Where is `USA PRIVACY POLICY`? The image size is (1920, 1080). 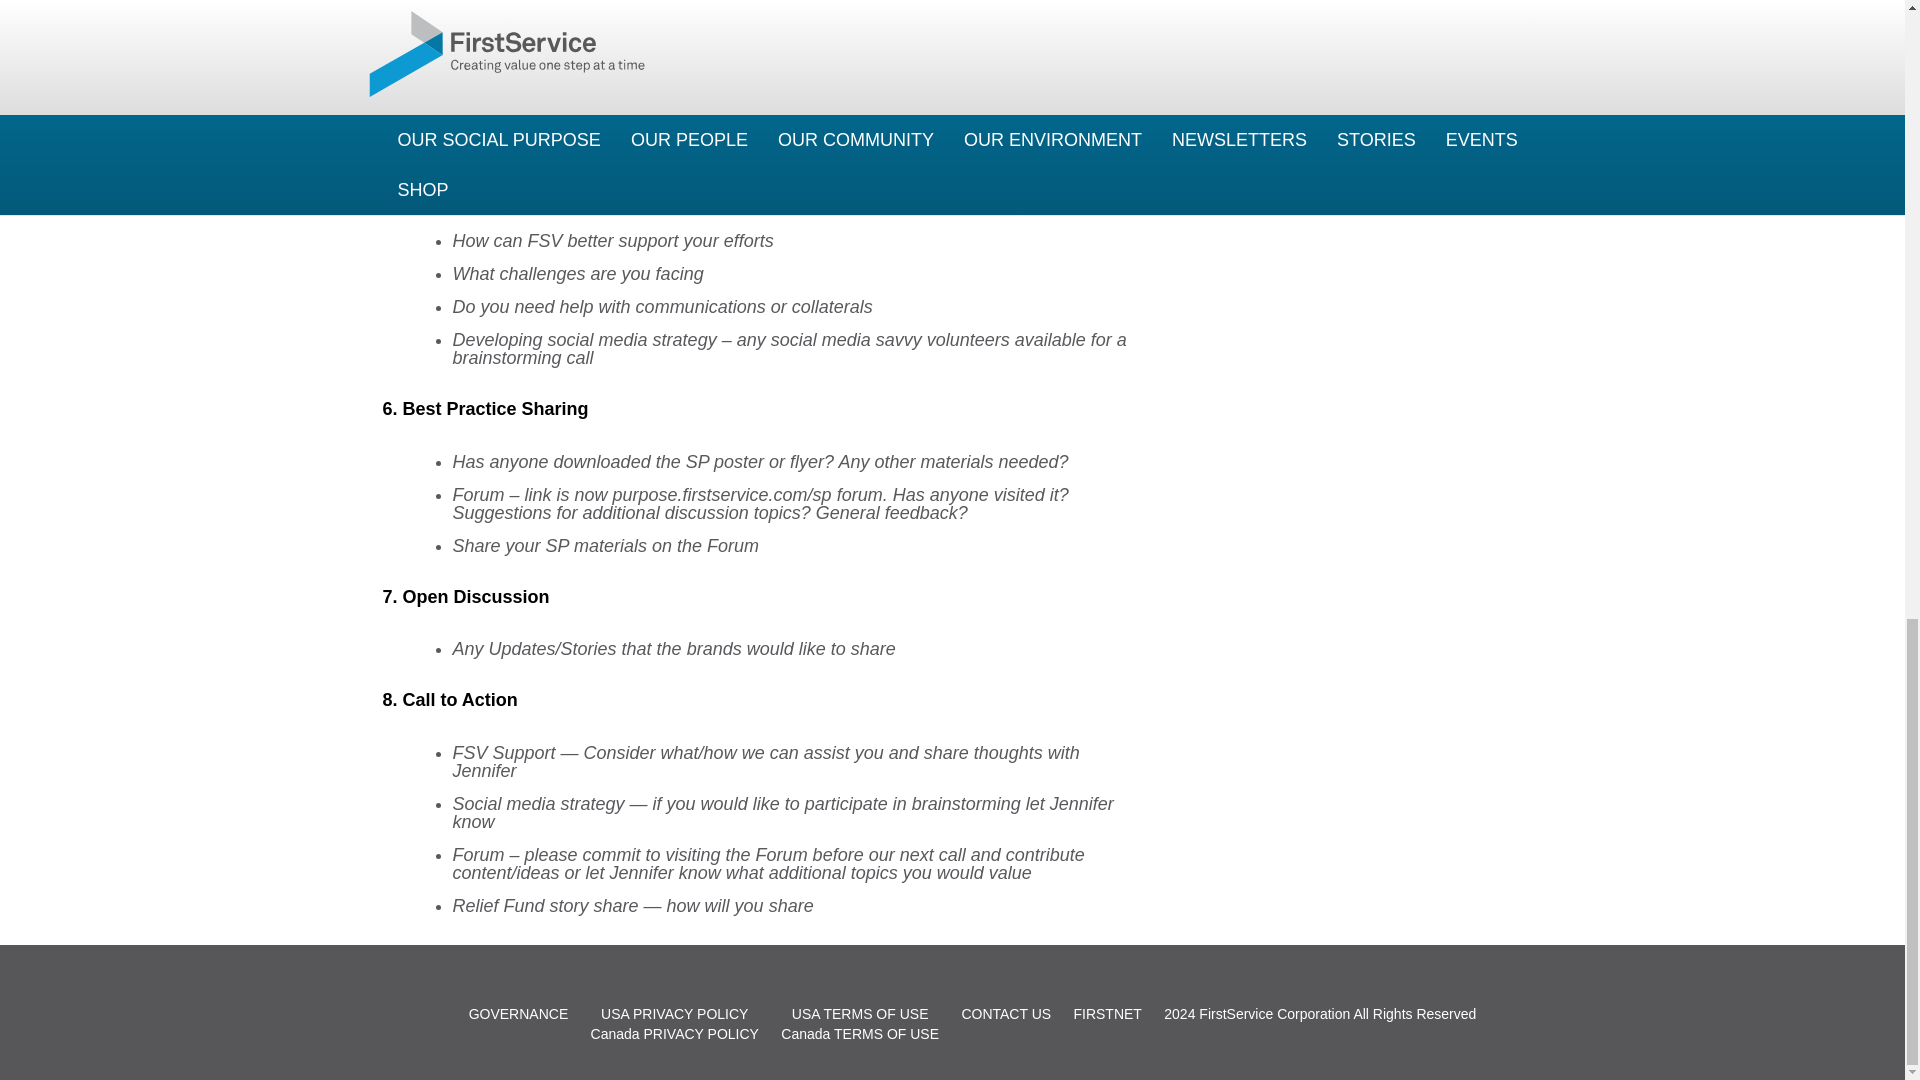 USA PRIVACY POLICY is located at coordinates (674, 1013).